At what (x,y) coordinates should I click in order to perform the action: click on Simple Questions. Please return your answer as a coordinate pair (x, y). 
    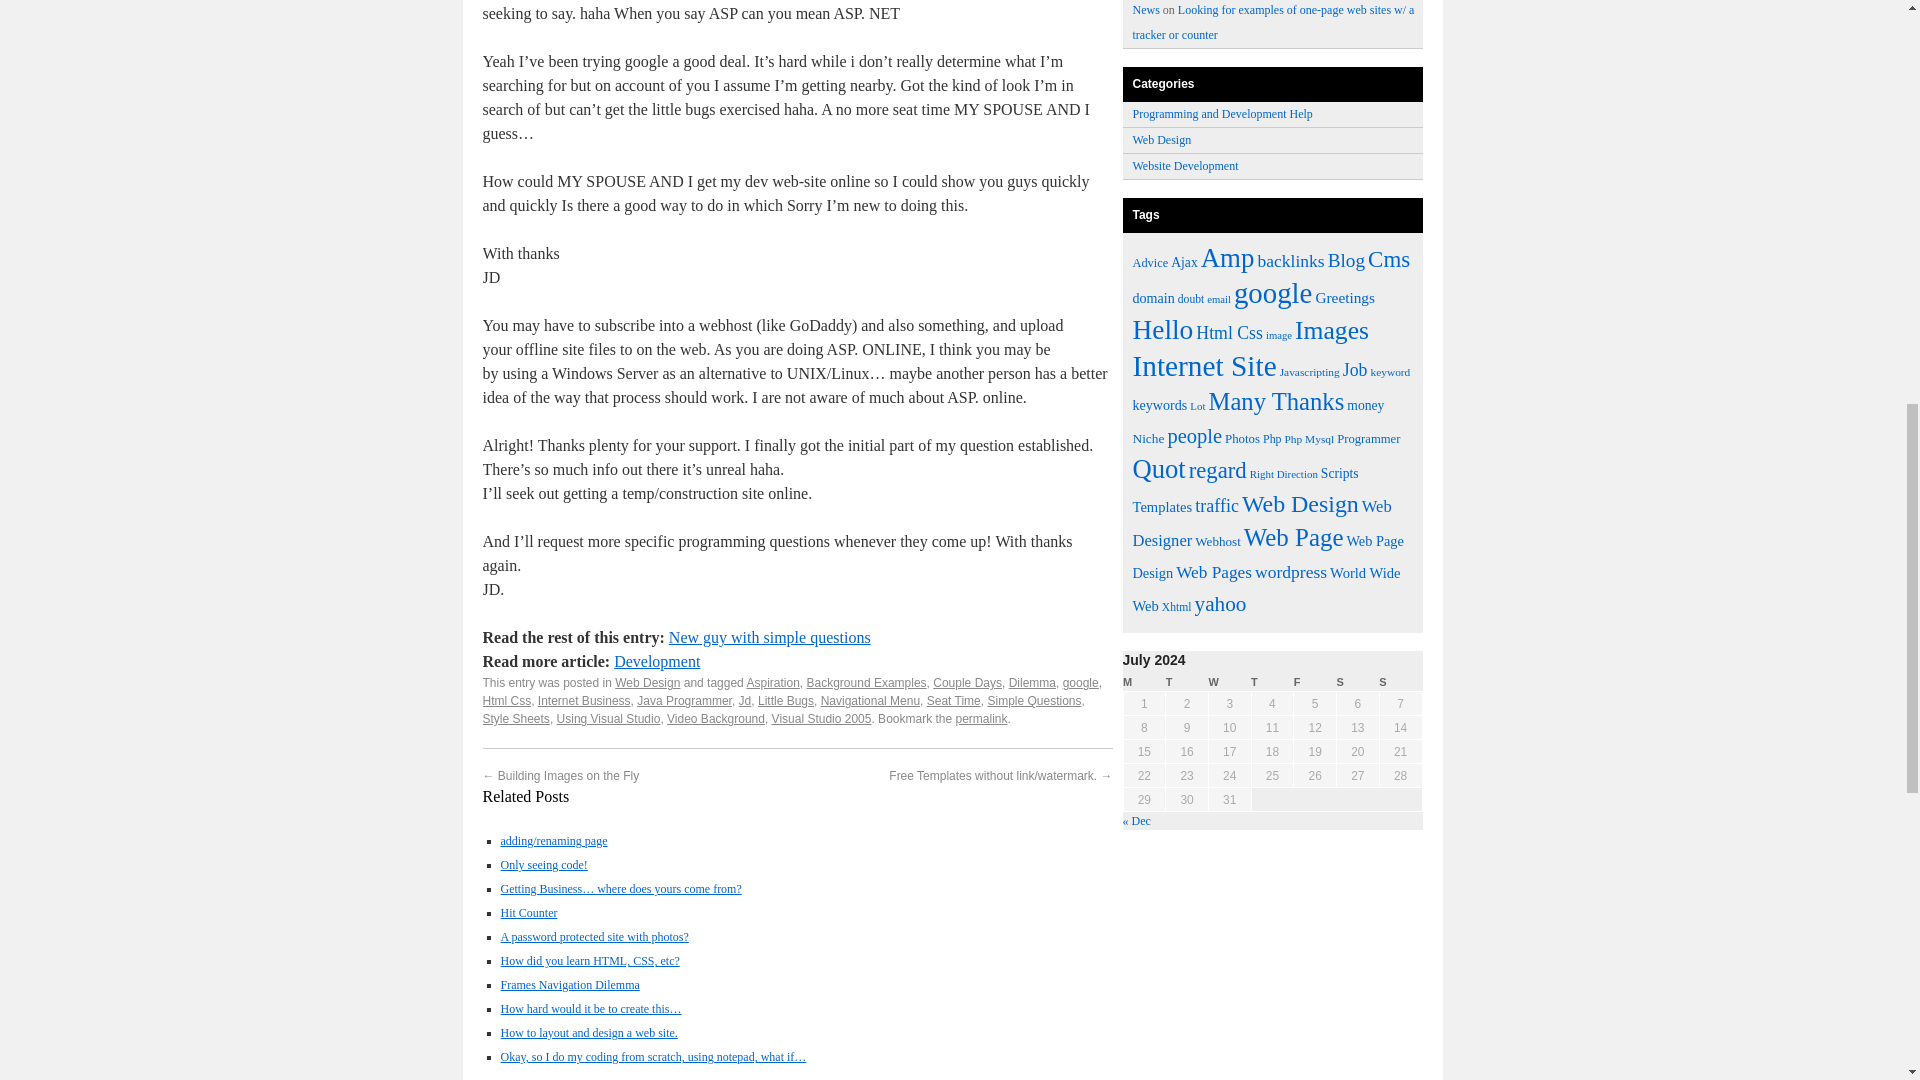
    Looking at the image, I should click on (1033, 701).